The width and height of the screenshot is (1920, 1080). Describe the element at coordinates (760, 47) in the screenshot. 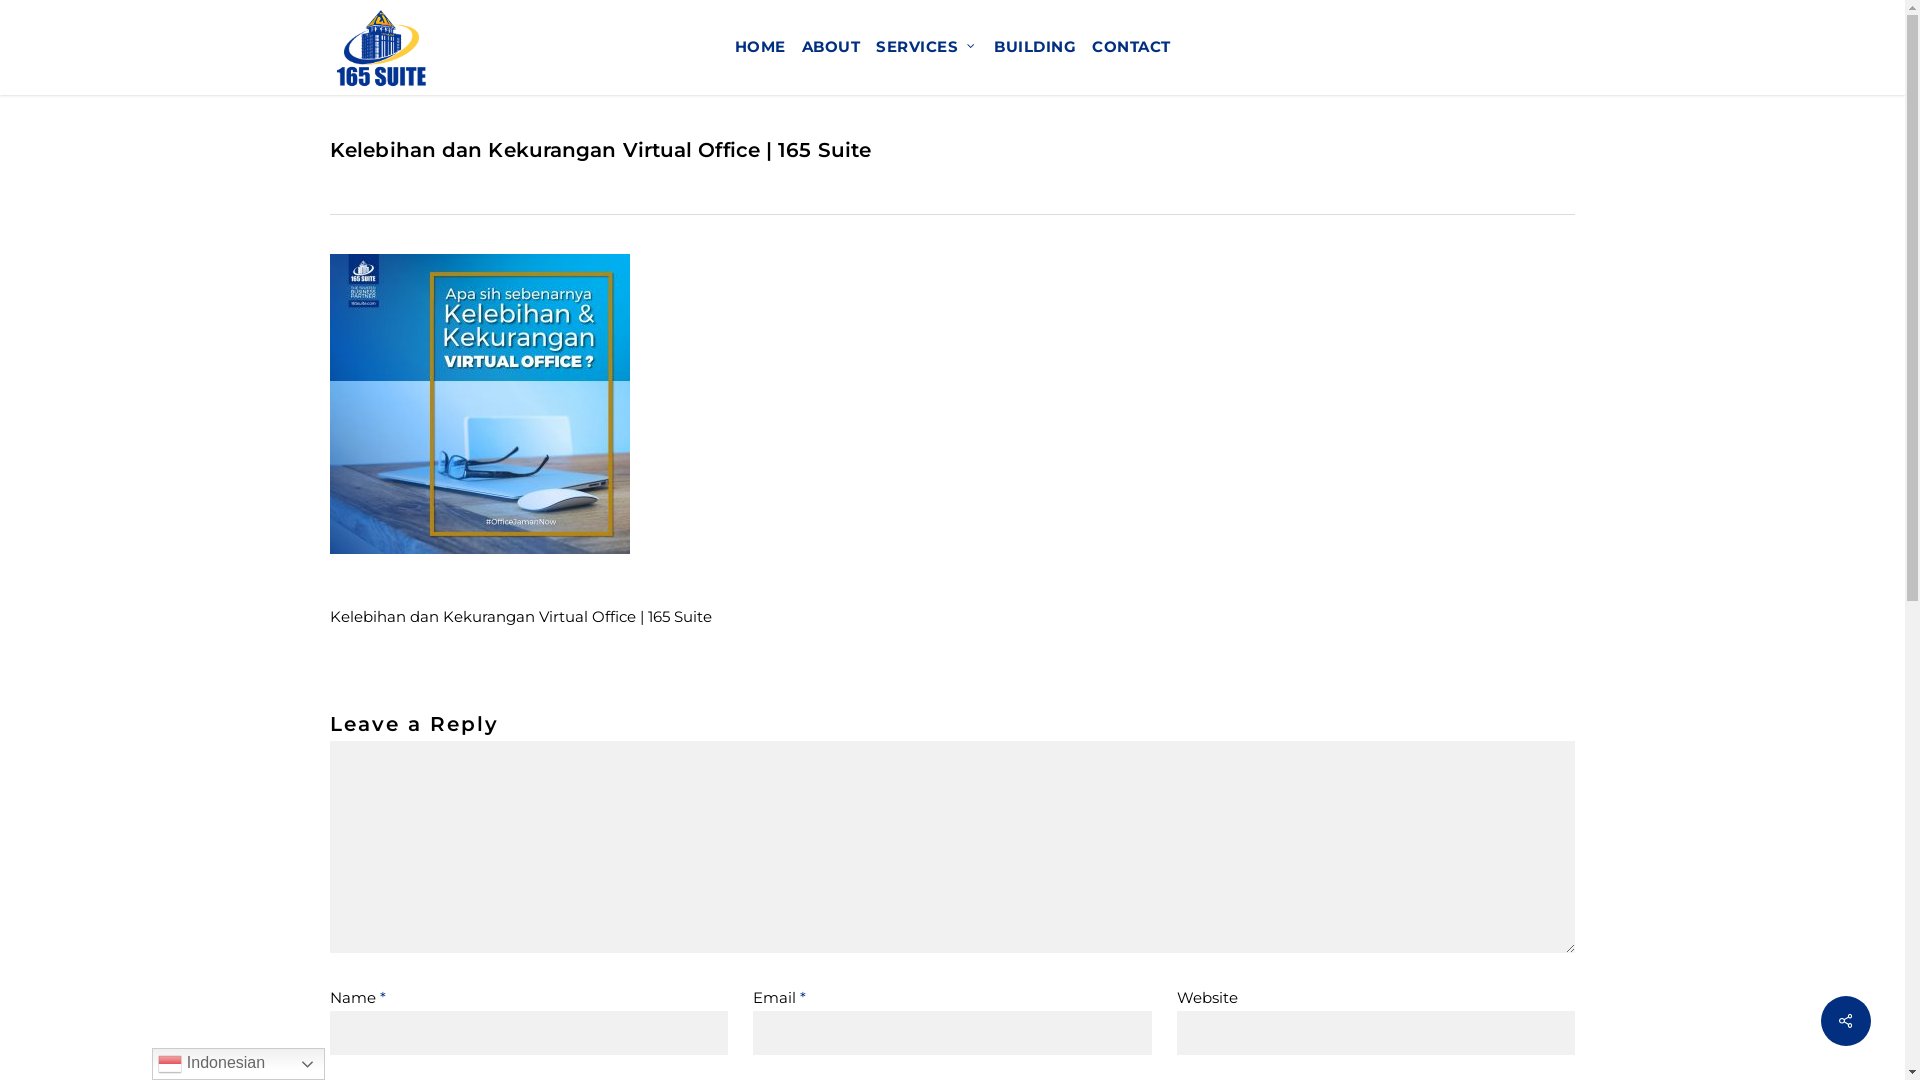

I see `HOME` at that location.